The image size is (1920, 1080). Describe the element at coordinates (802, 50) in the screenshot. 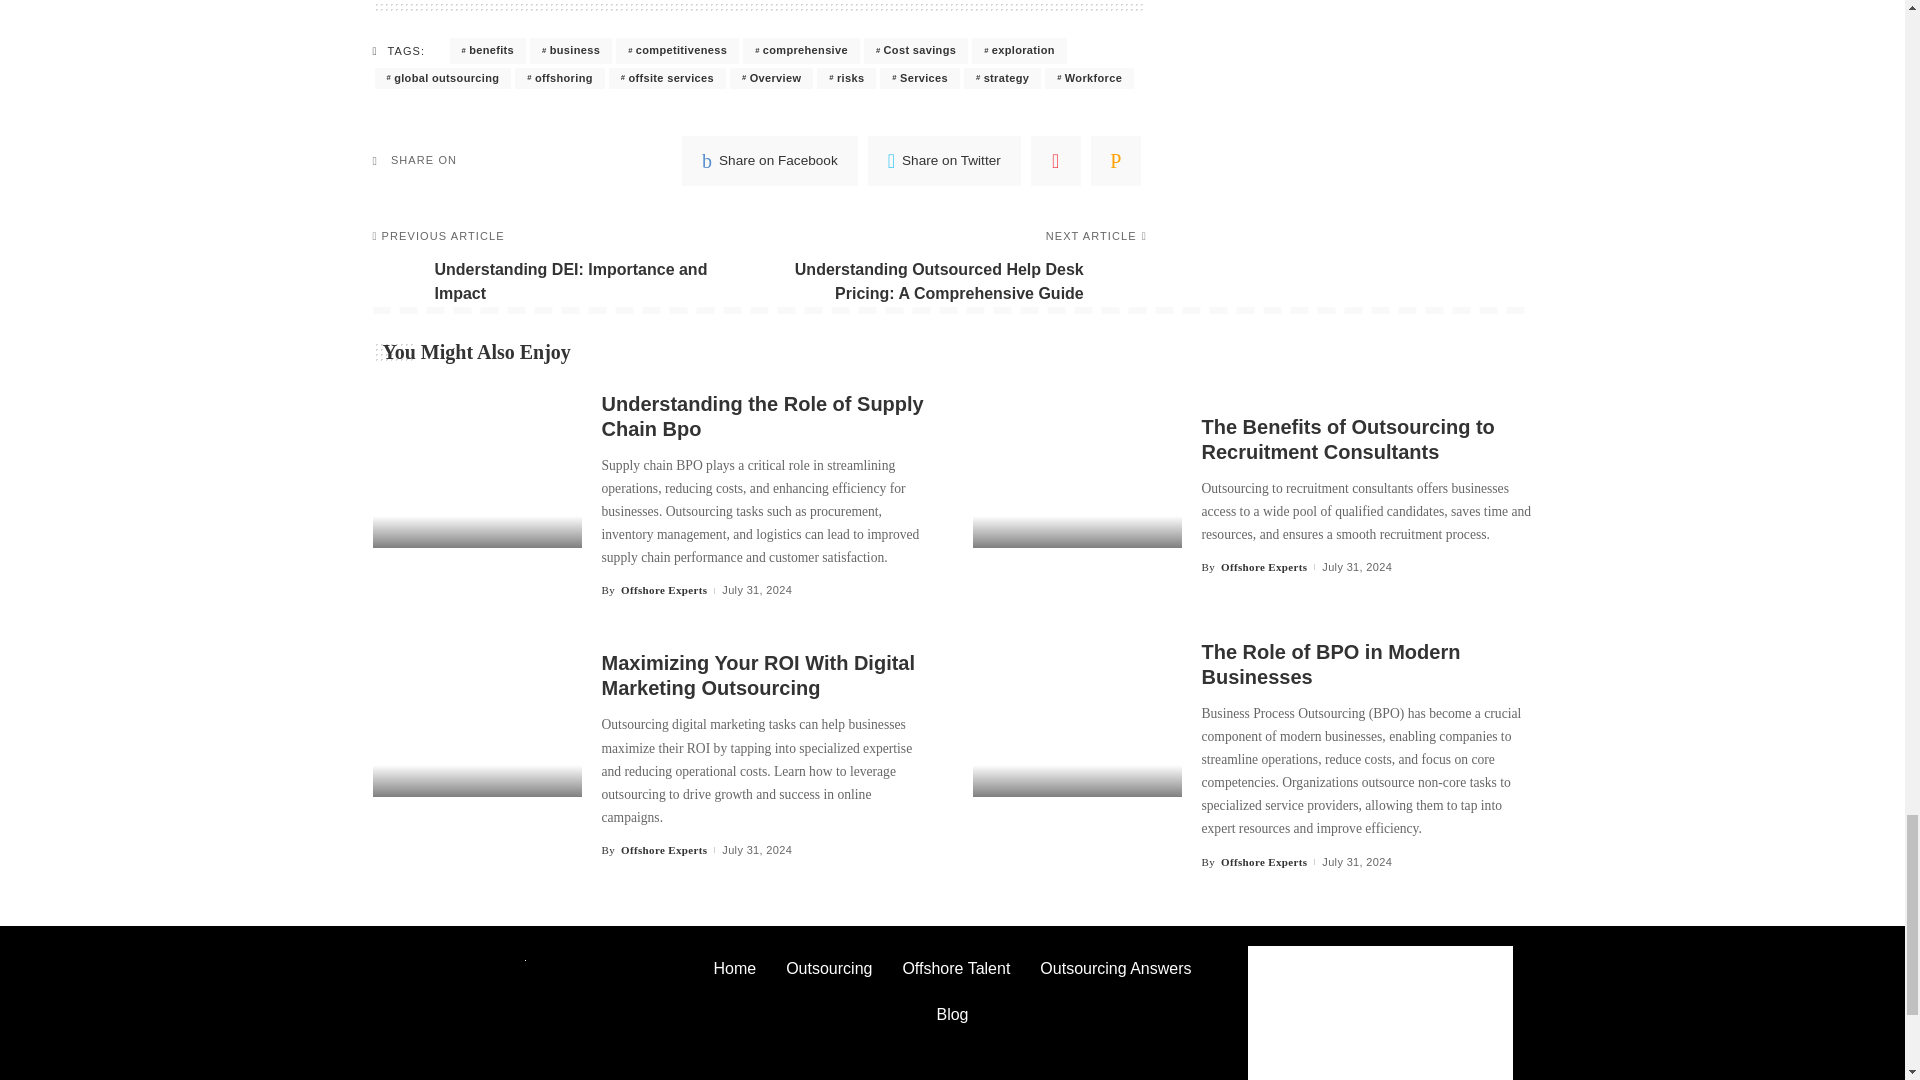

I see `comprehensive` at that location.